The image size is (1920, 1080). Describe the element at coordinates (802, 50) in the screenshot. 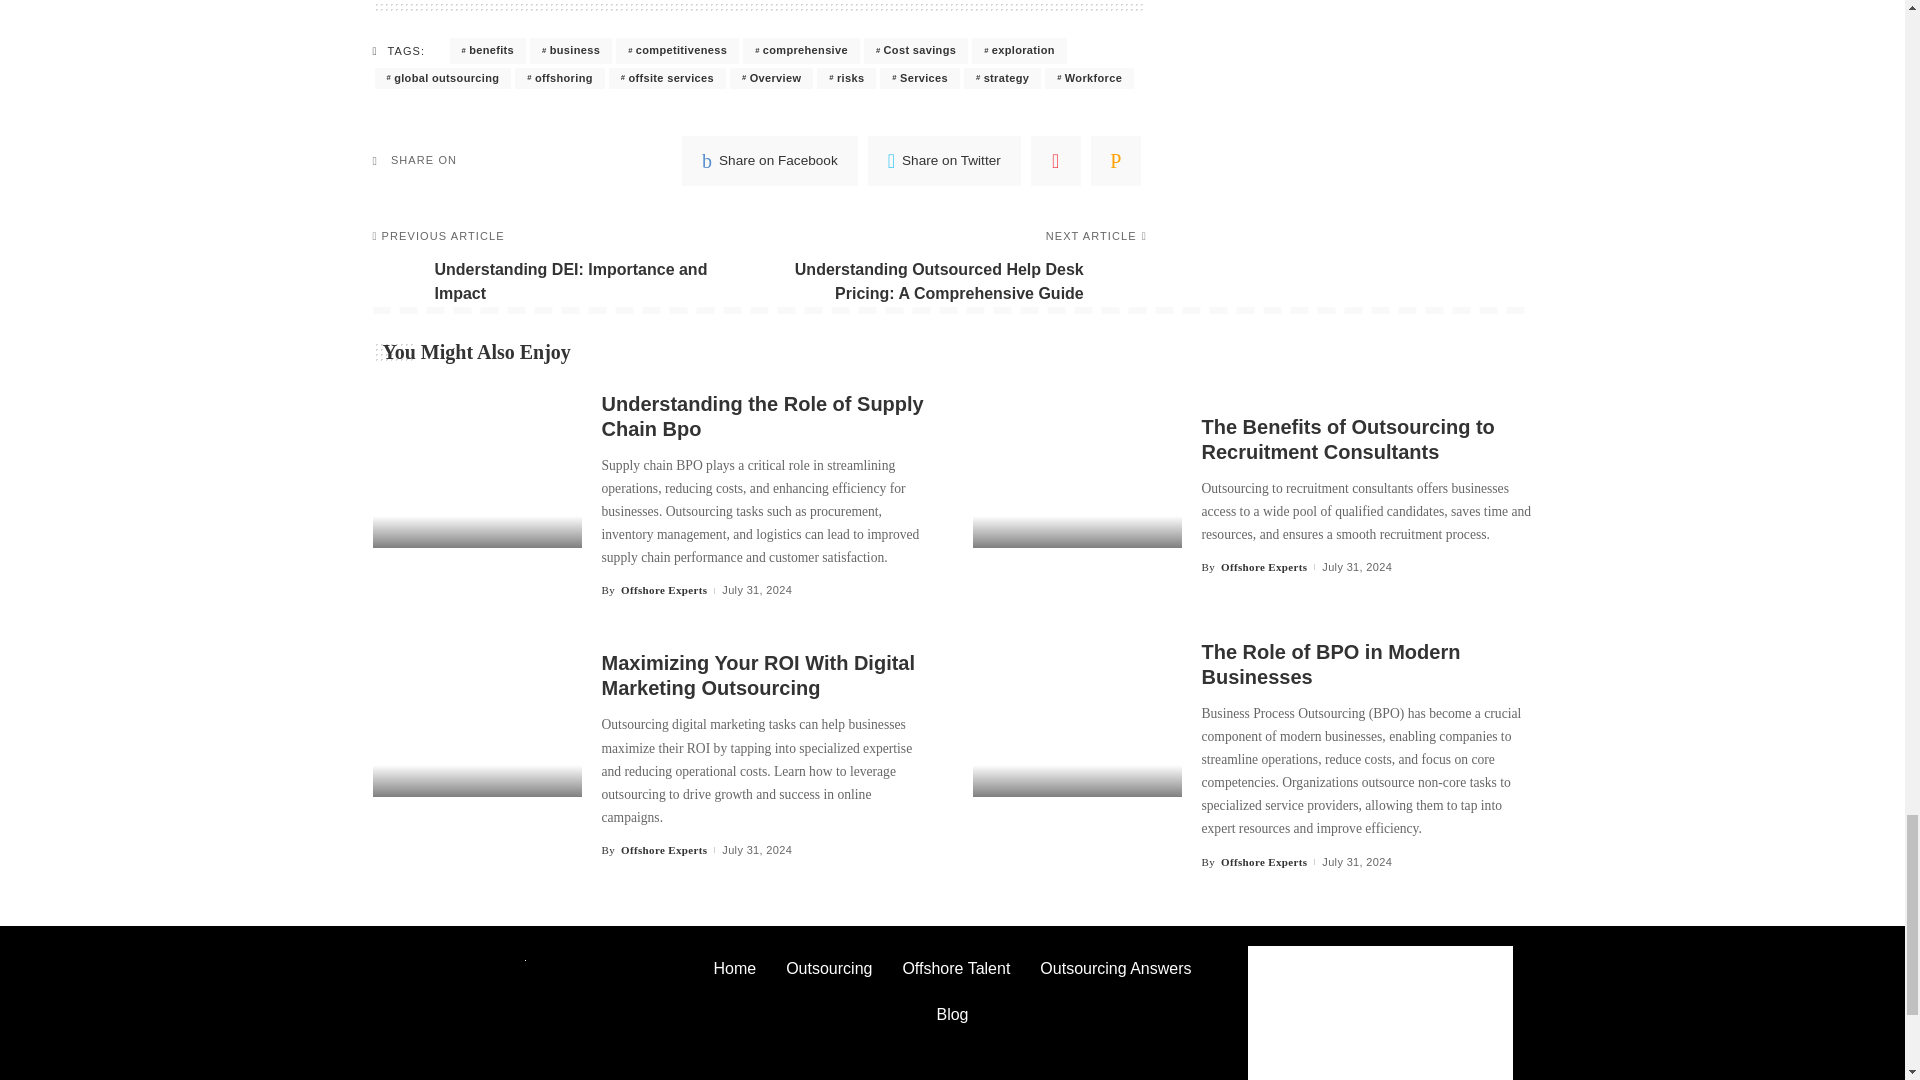

I see `comprehensive` at that location.